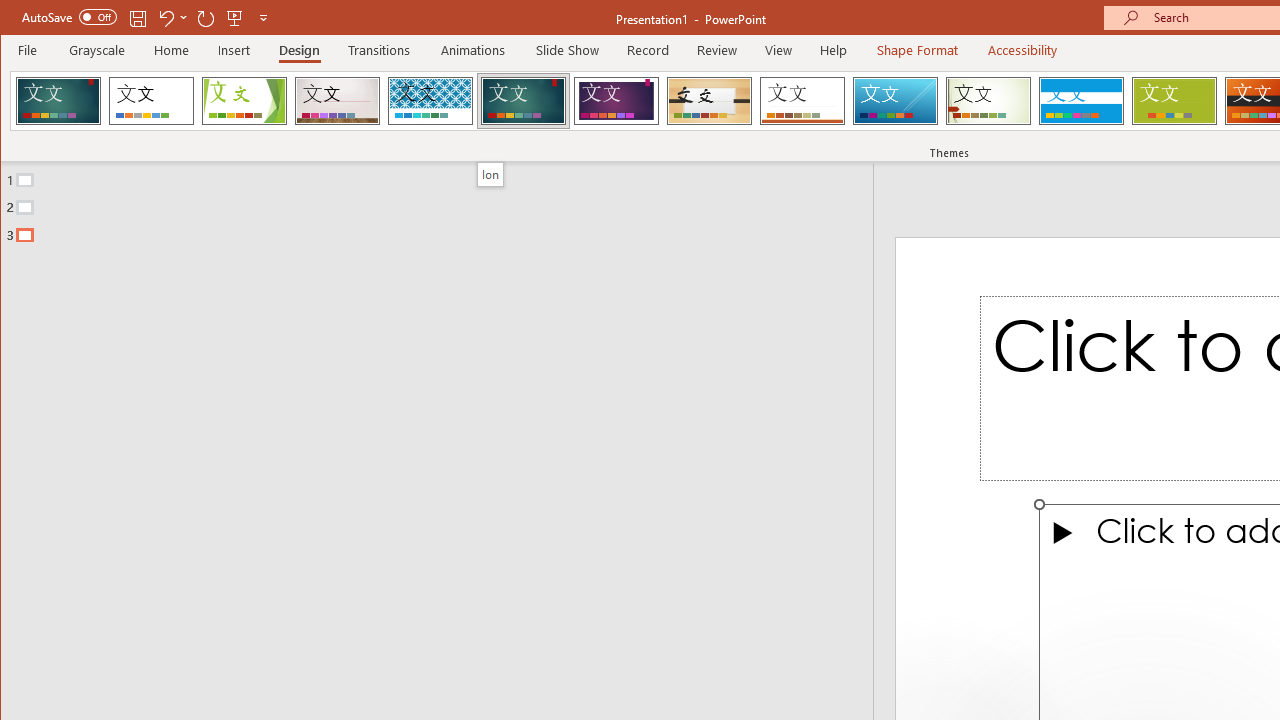  What do you see at coordinates (445, 203) in the screenshot?
I see `Outline` at bounding box center [445, 203].